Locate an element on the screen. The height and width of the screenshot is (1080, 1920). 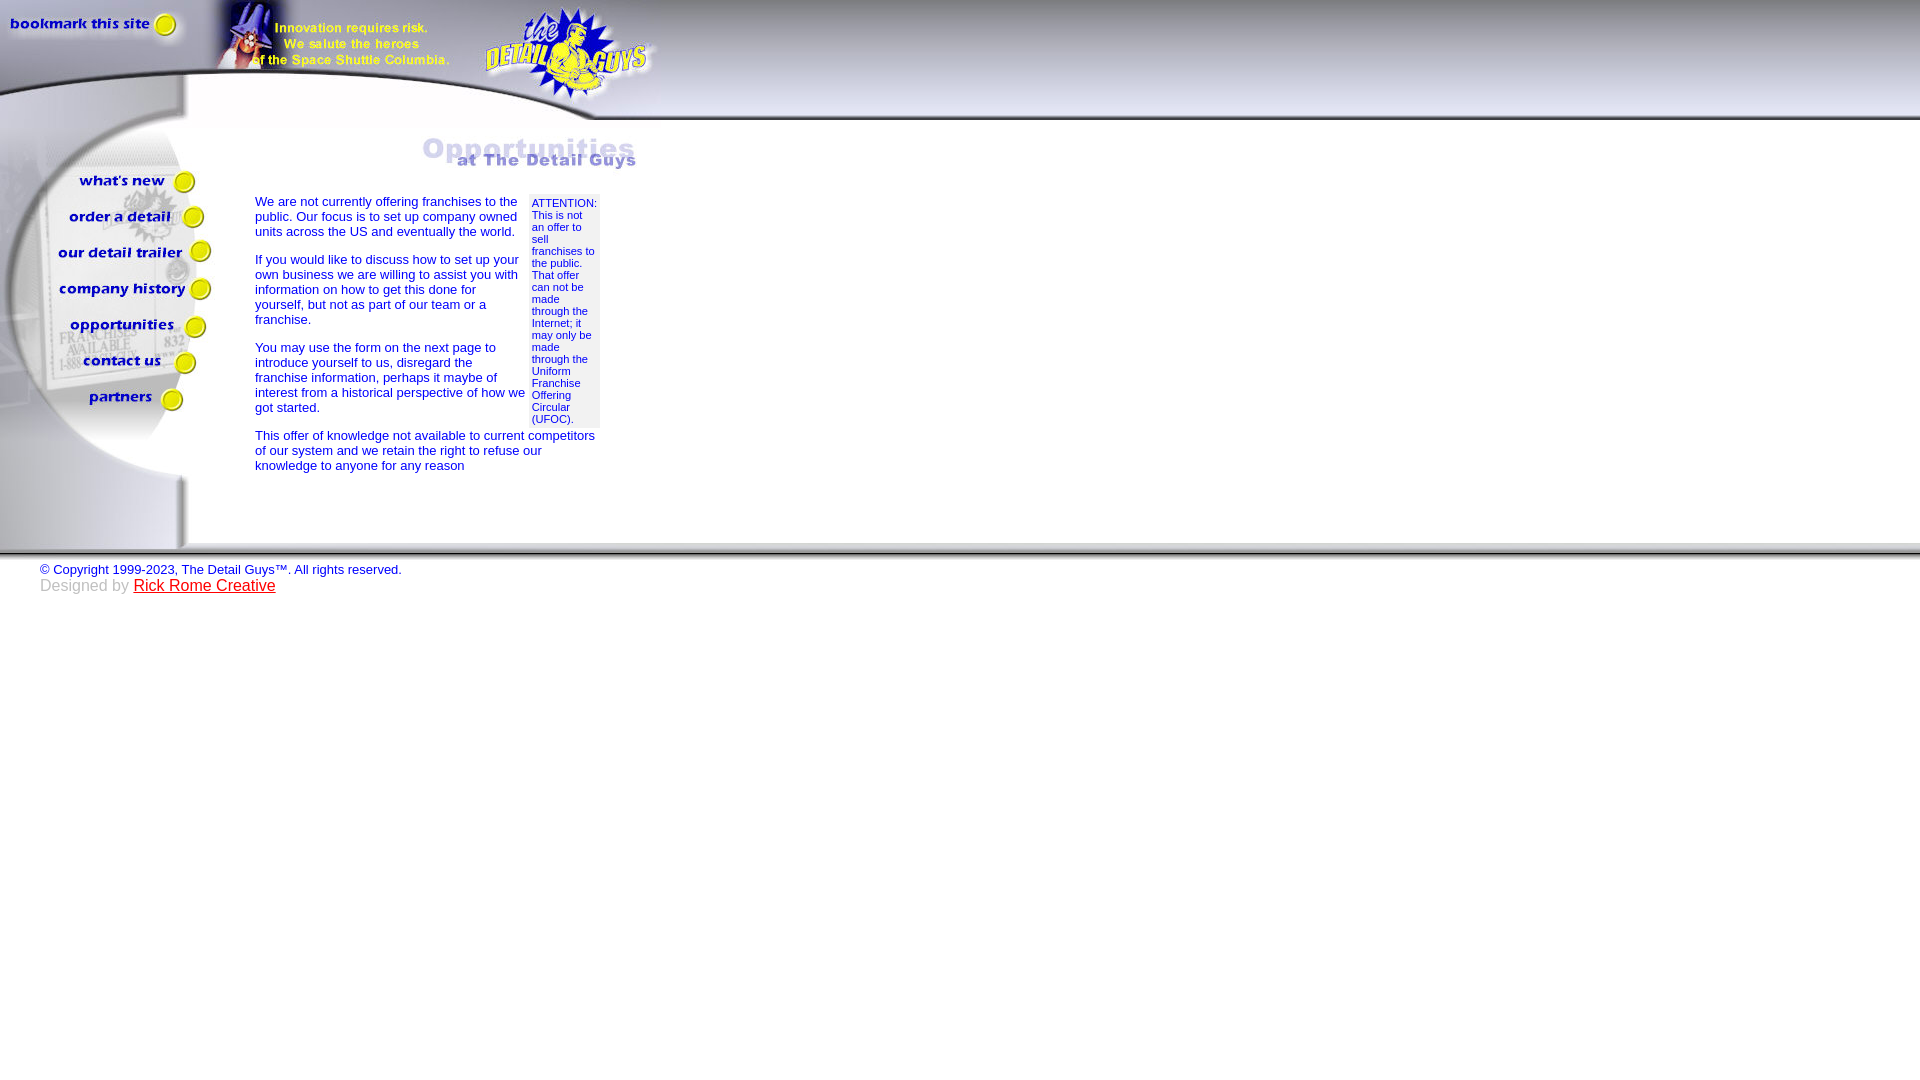
Rick Rome Creative is located at coordinates (203, 585).